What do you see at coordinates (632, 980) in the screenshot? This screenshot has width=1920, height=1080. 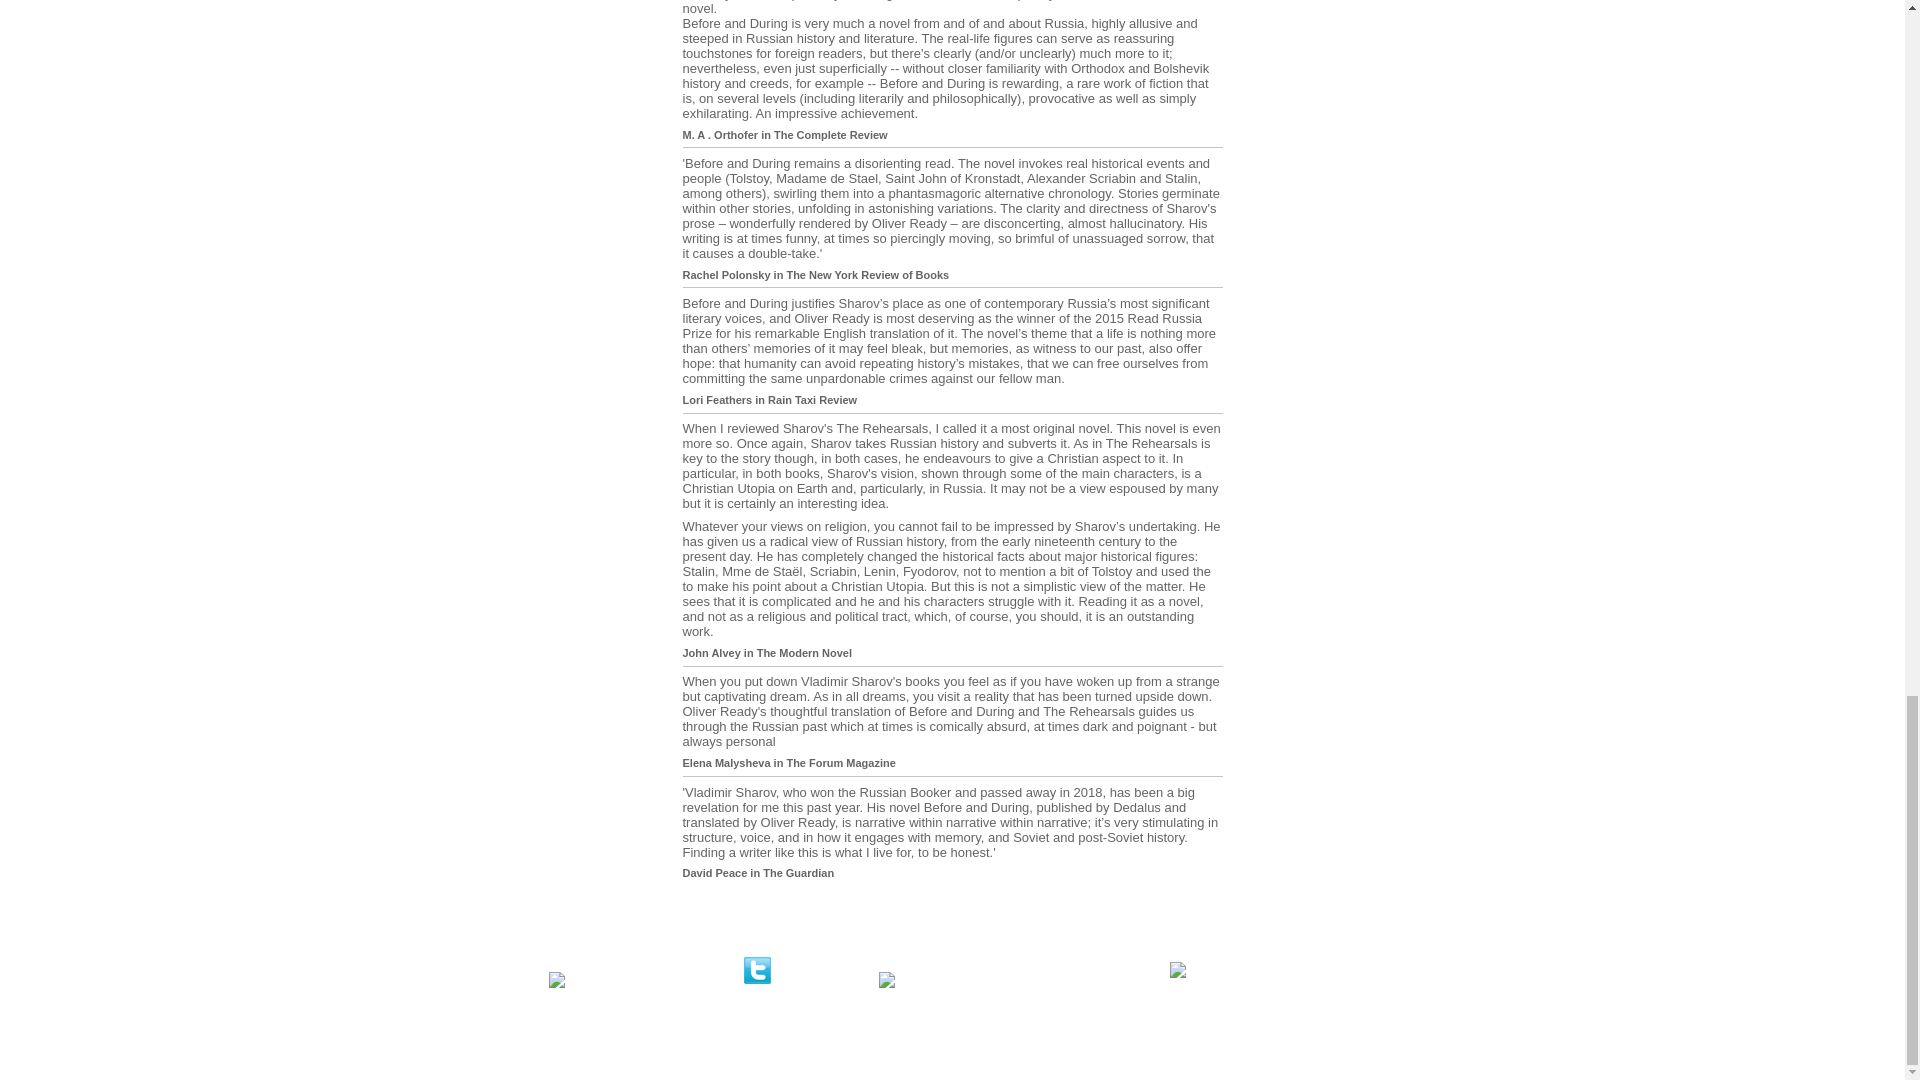 I see `Visit us on Facebook` at bounding box center [632, 980].